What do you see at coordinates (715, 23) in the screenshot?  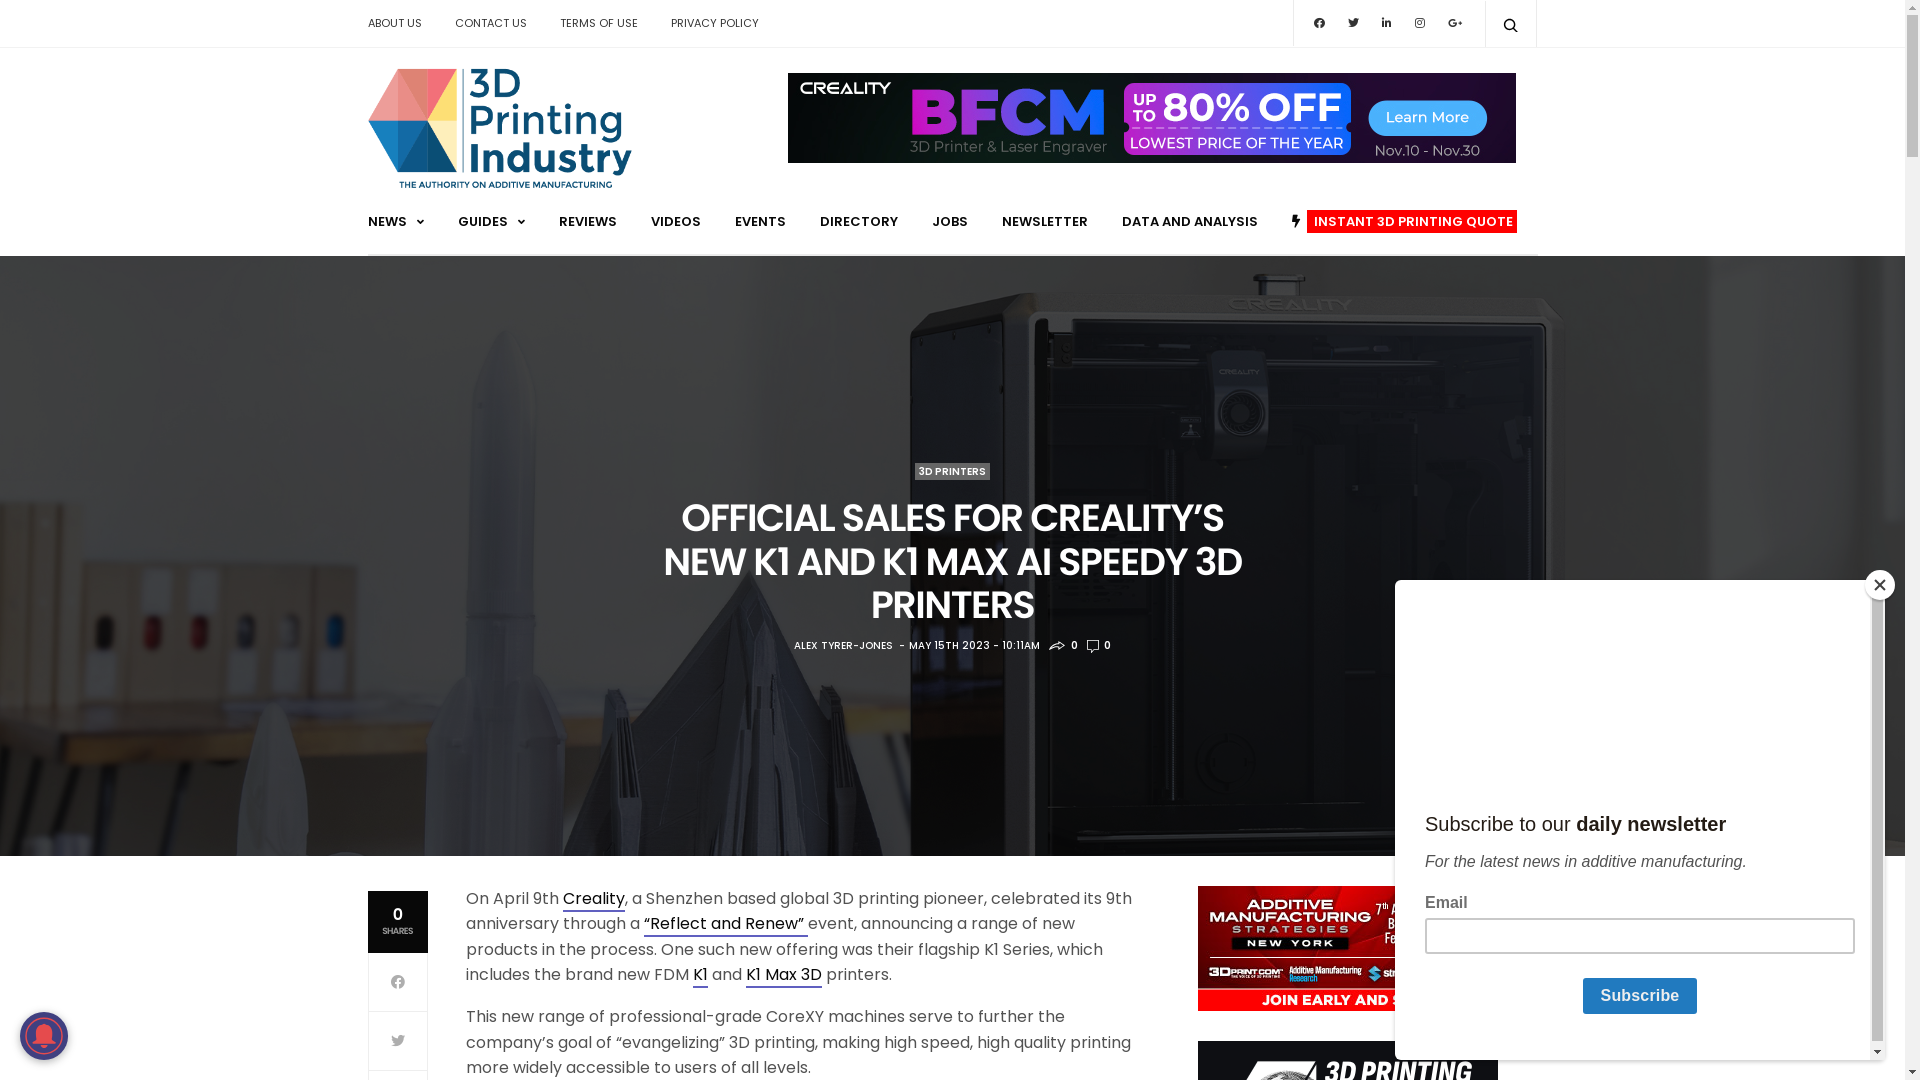 I see `PRIVACY POLICY` at bounding box center [715, 23].